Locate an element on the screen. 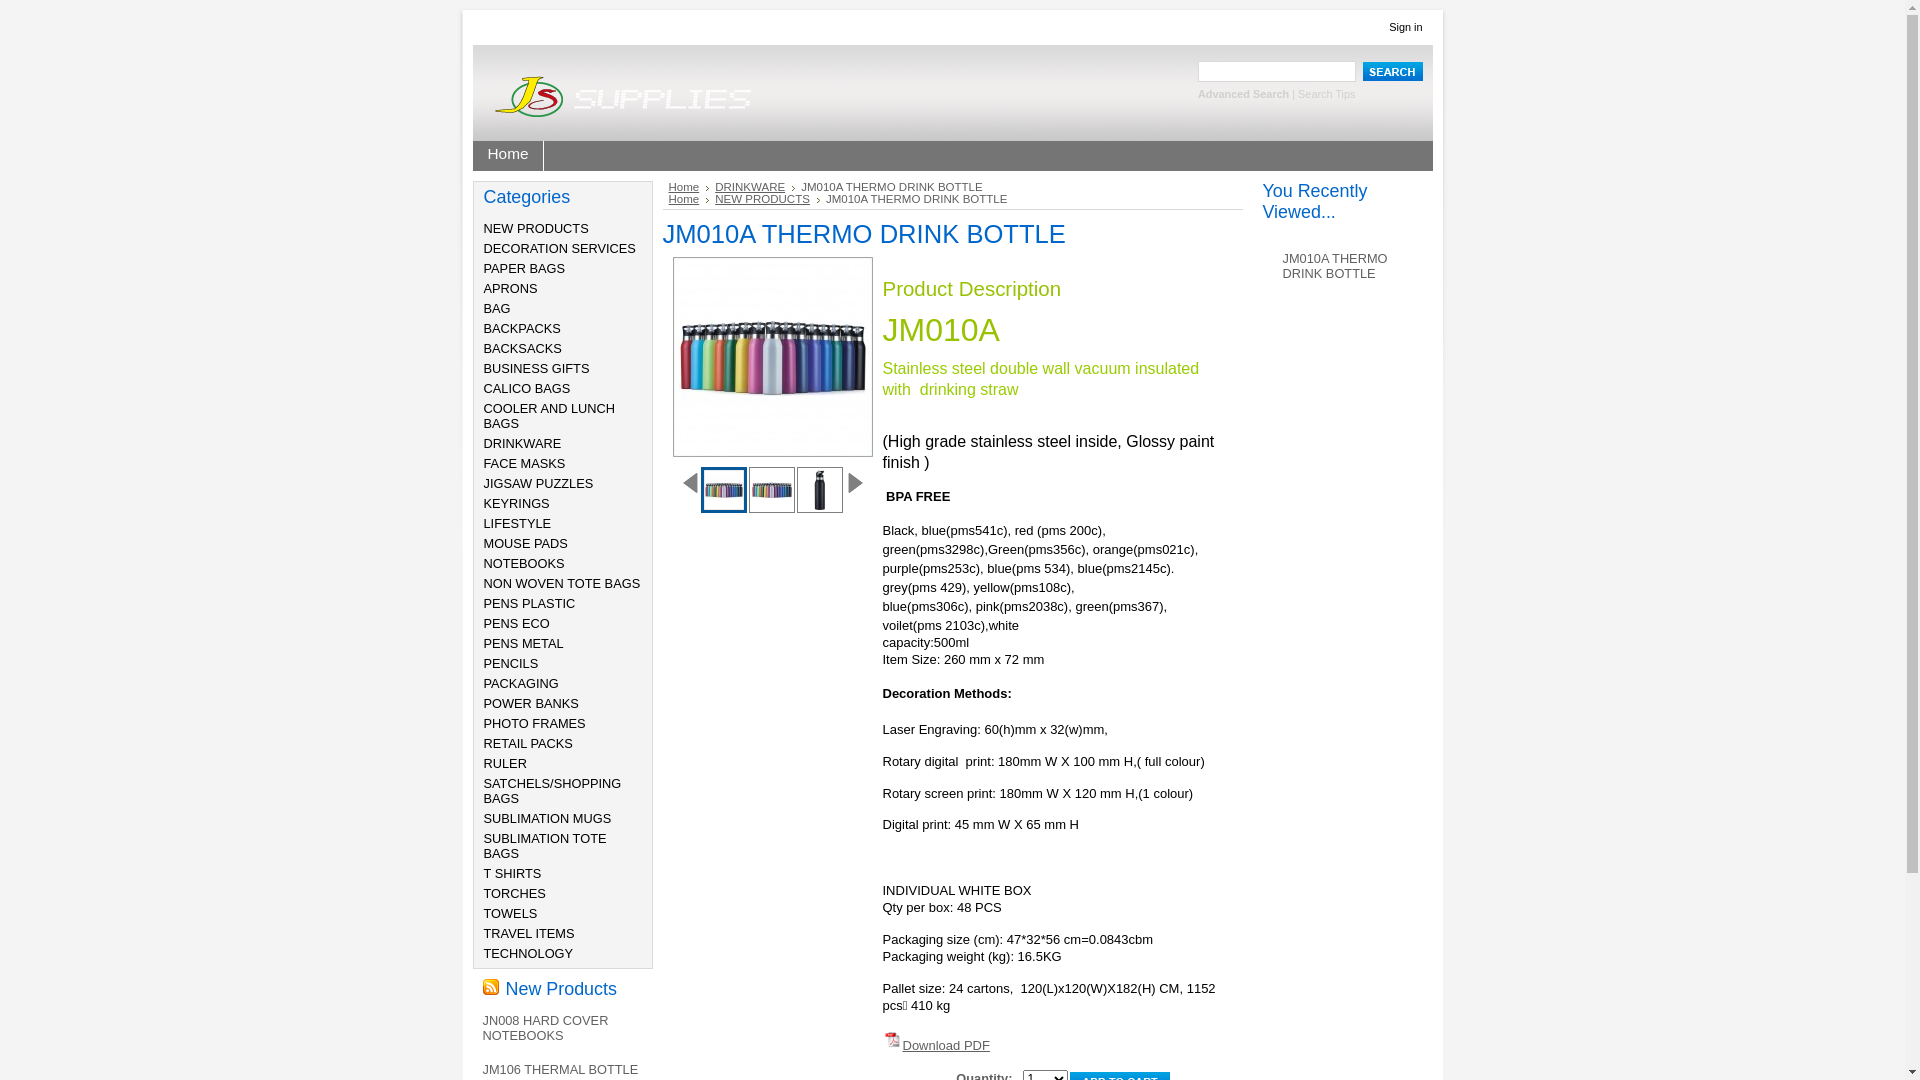 Image resolution: width=1920 pixels, height=1080 pixels. T SHIRTS is located at coordinates (513, 874).